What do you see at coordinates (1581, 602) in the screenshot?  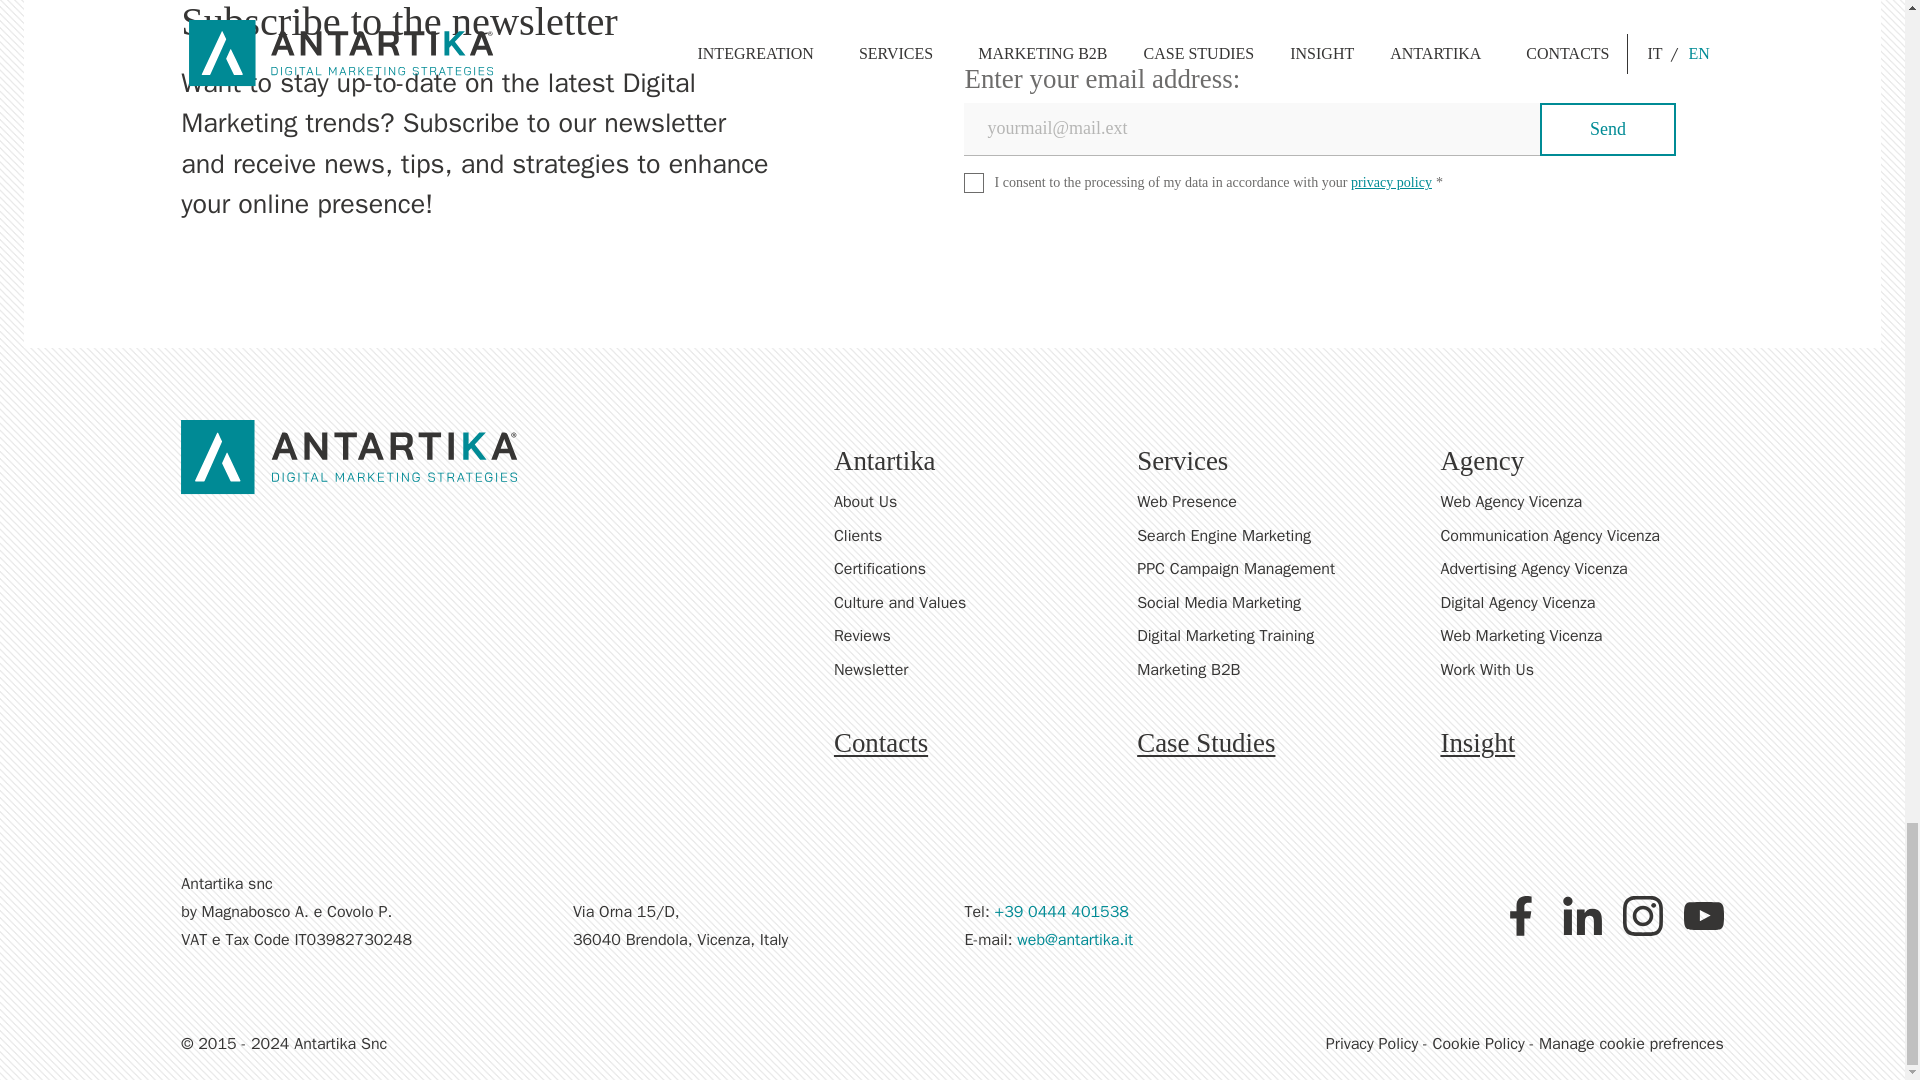 I see `Digital Agency Vicenza` at bounding box center [1581, 602].